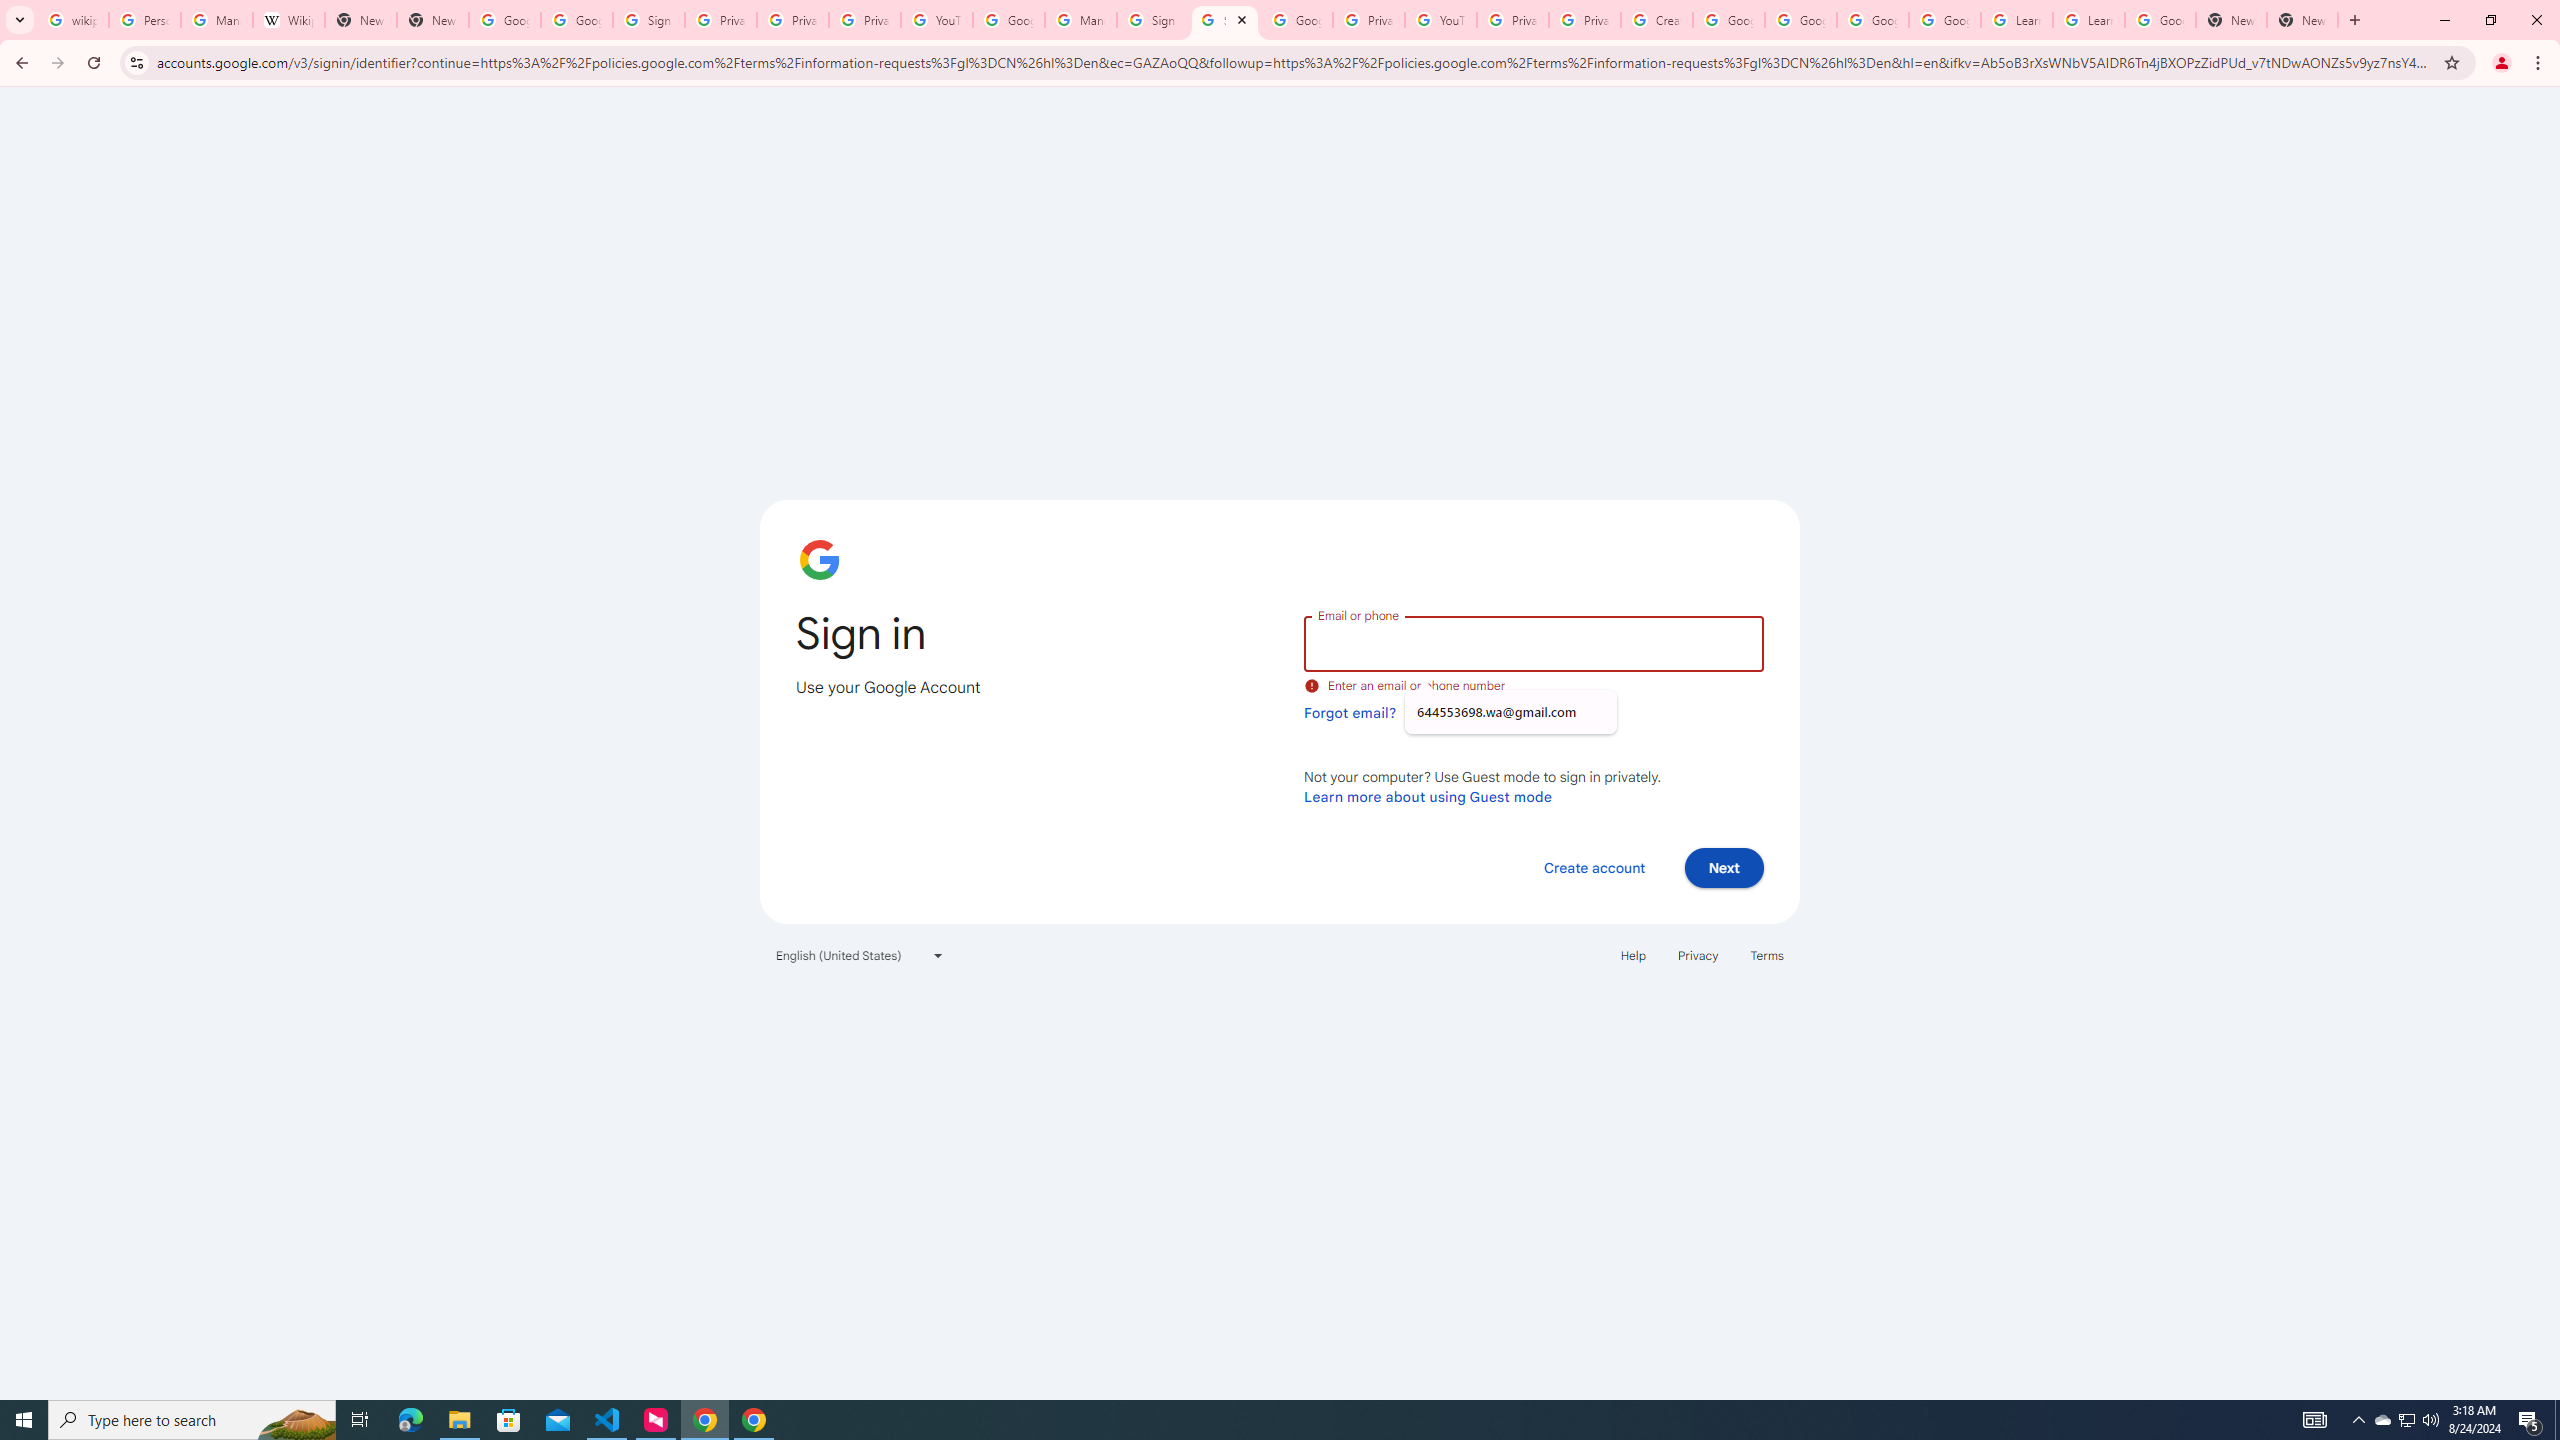 This screenshot has height=1440, width=2560. What do you see at coordinates (2230, 20) in the screenshot?
I see `New Tab` at bounding box center [2230, 20].